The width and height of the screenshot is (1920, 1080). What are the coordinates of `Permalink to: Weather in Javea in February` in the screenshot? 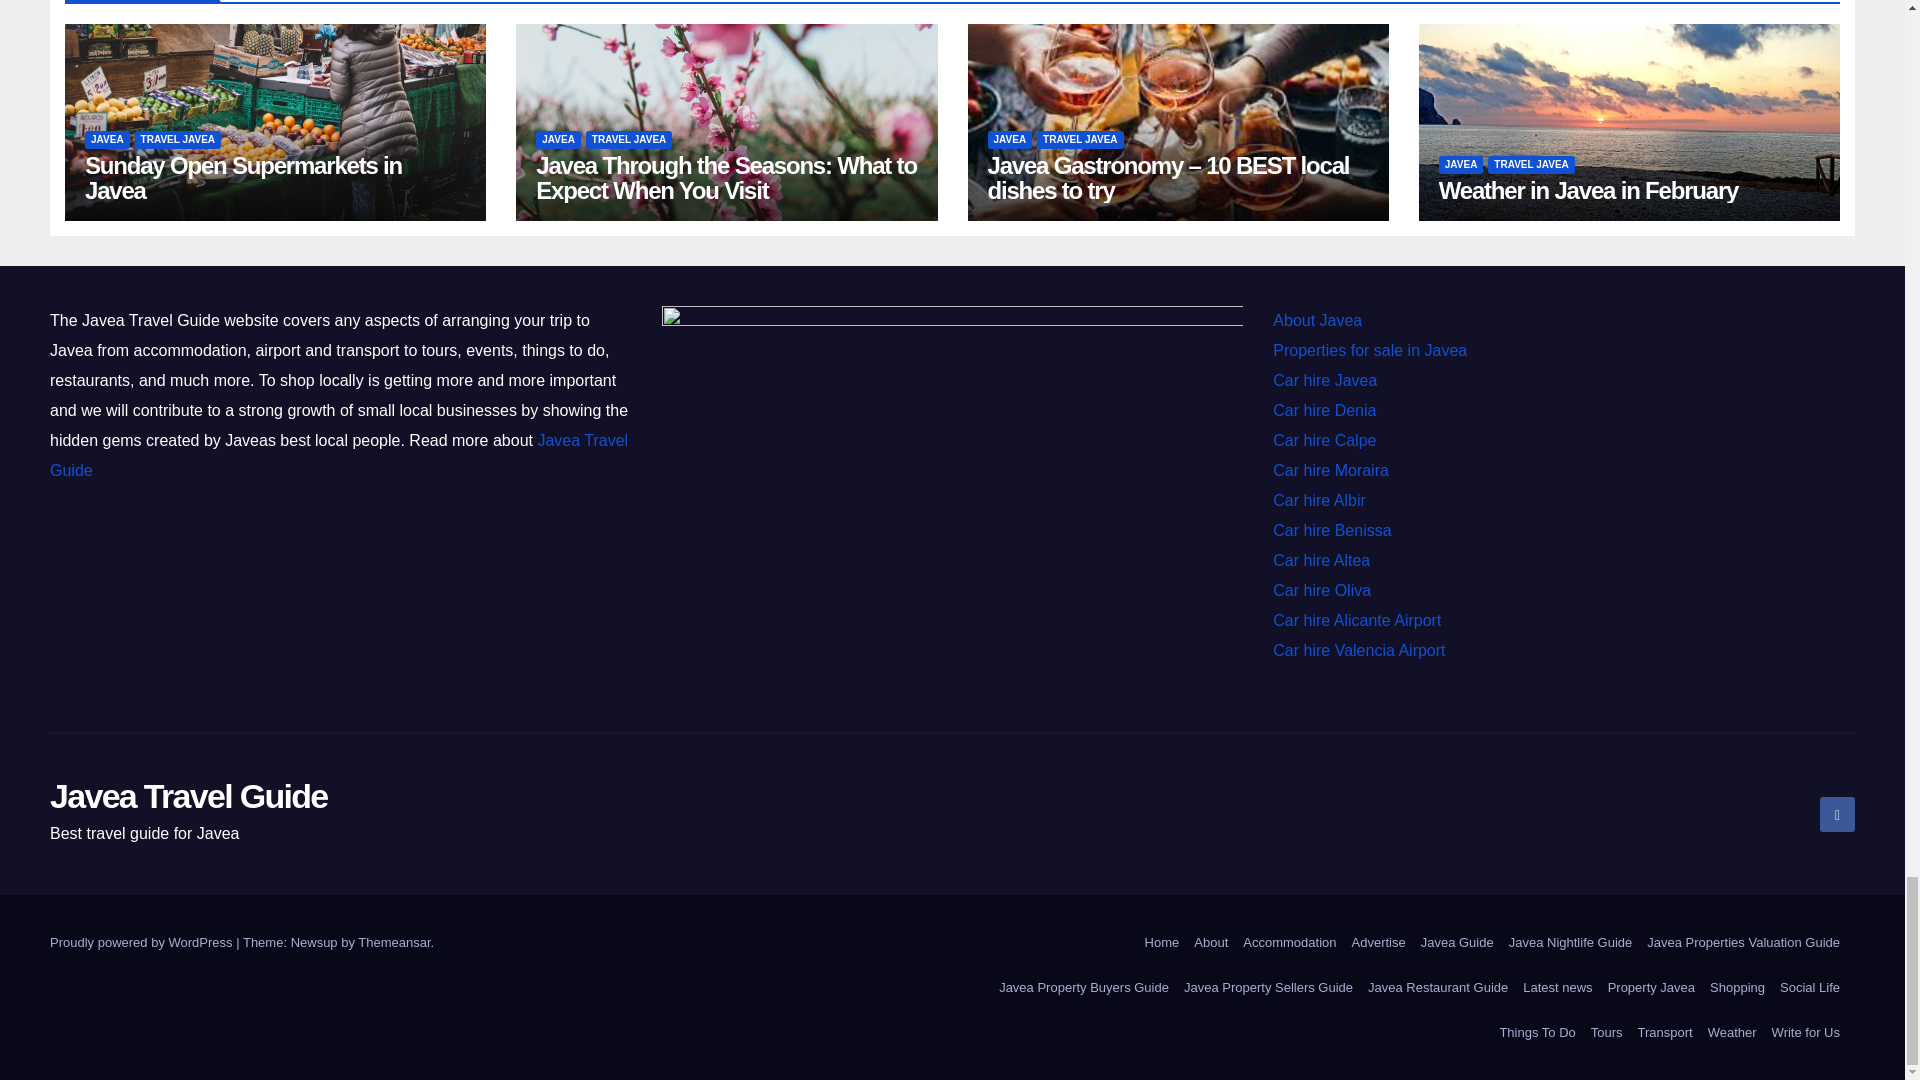 It's located at (1588, 190).